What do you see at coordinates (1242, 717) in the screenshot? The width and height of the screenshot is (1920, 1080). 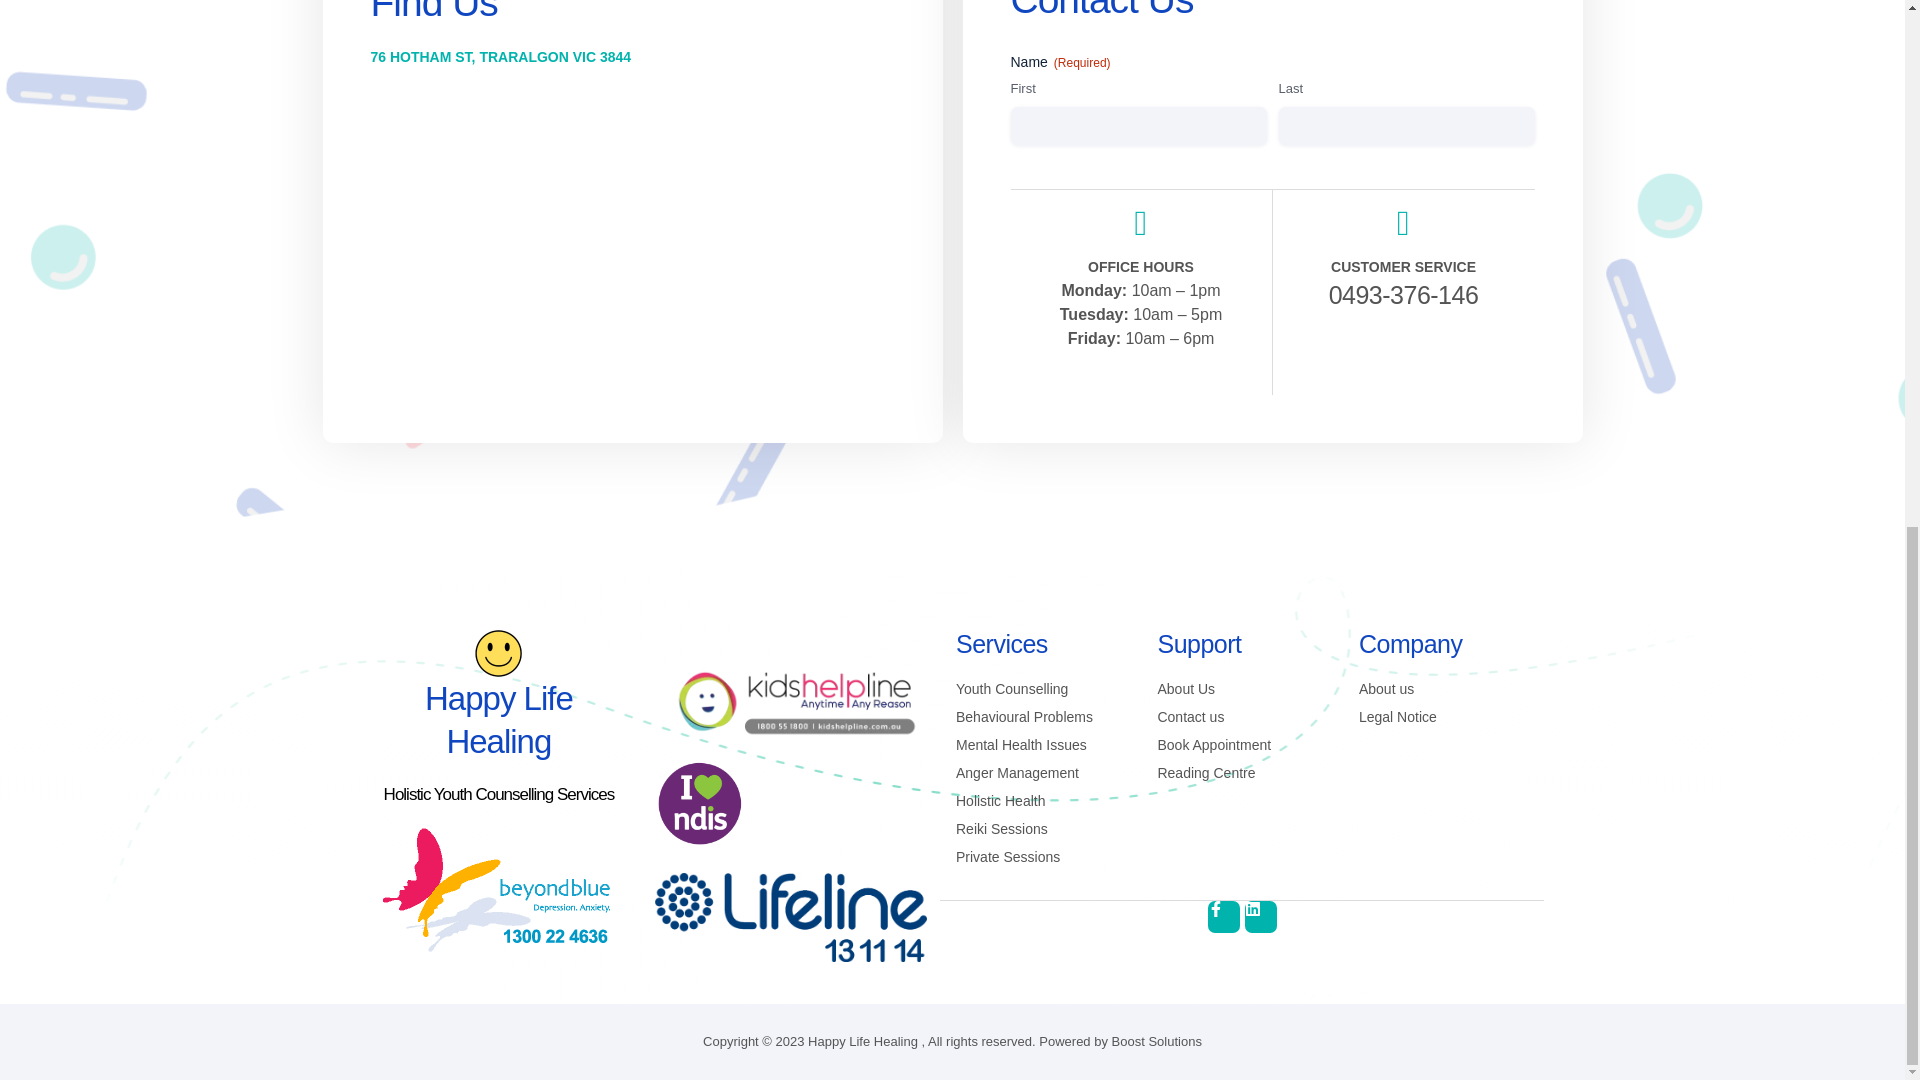 I see `Contact us` at bounding box center [1242, 717].